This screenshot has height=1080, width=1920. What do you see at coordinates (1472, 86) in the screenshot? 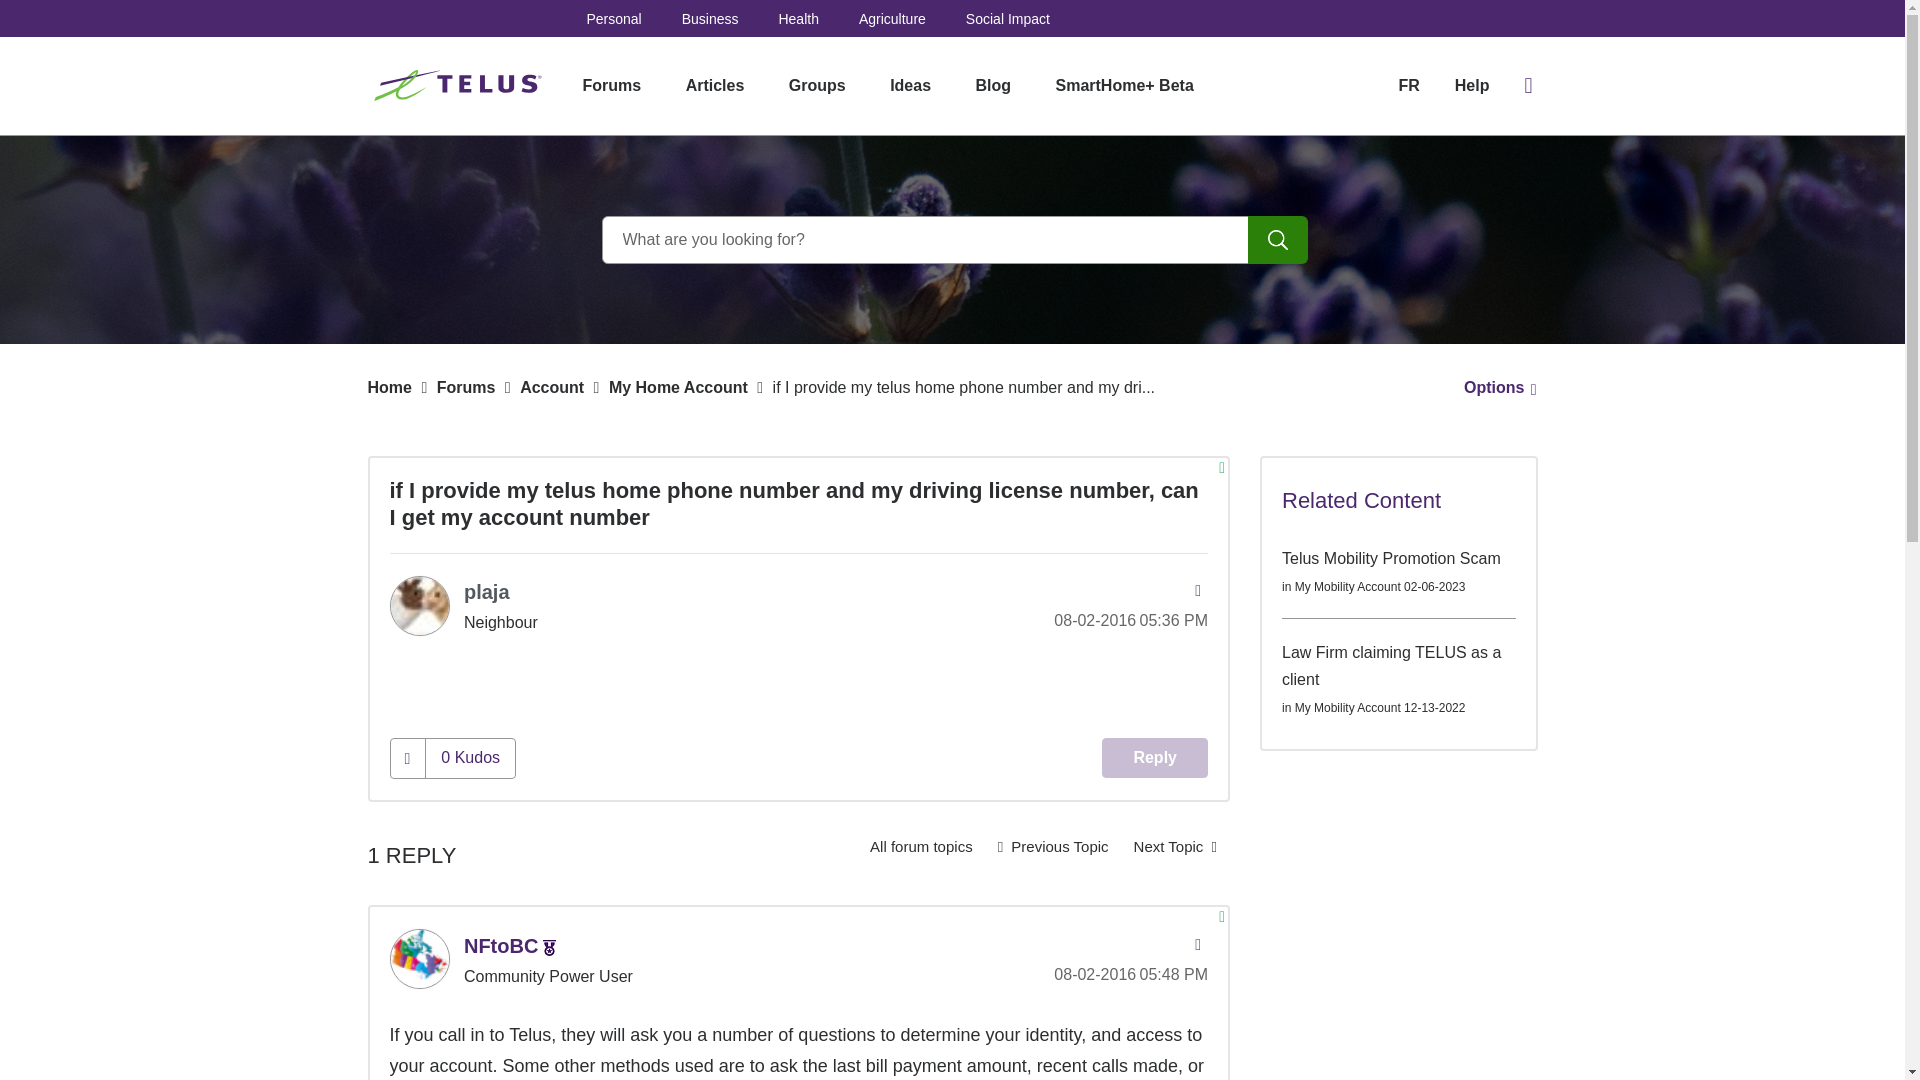
I see `Help` at bounding box center [1472, 86].